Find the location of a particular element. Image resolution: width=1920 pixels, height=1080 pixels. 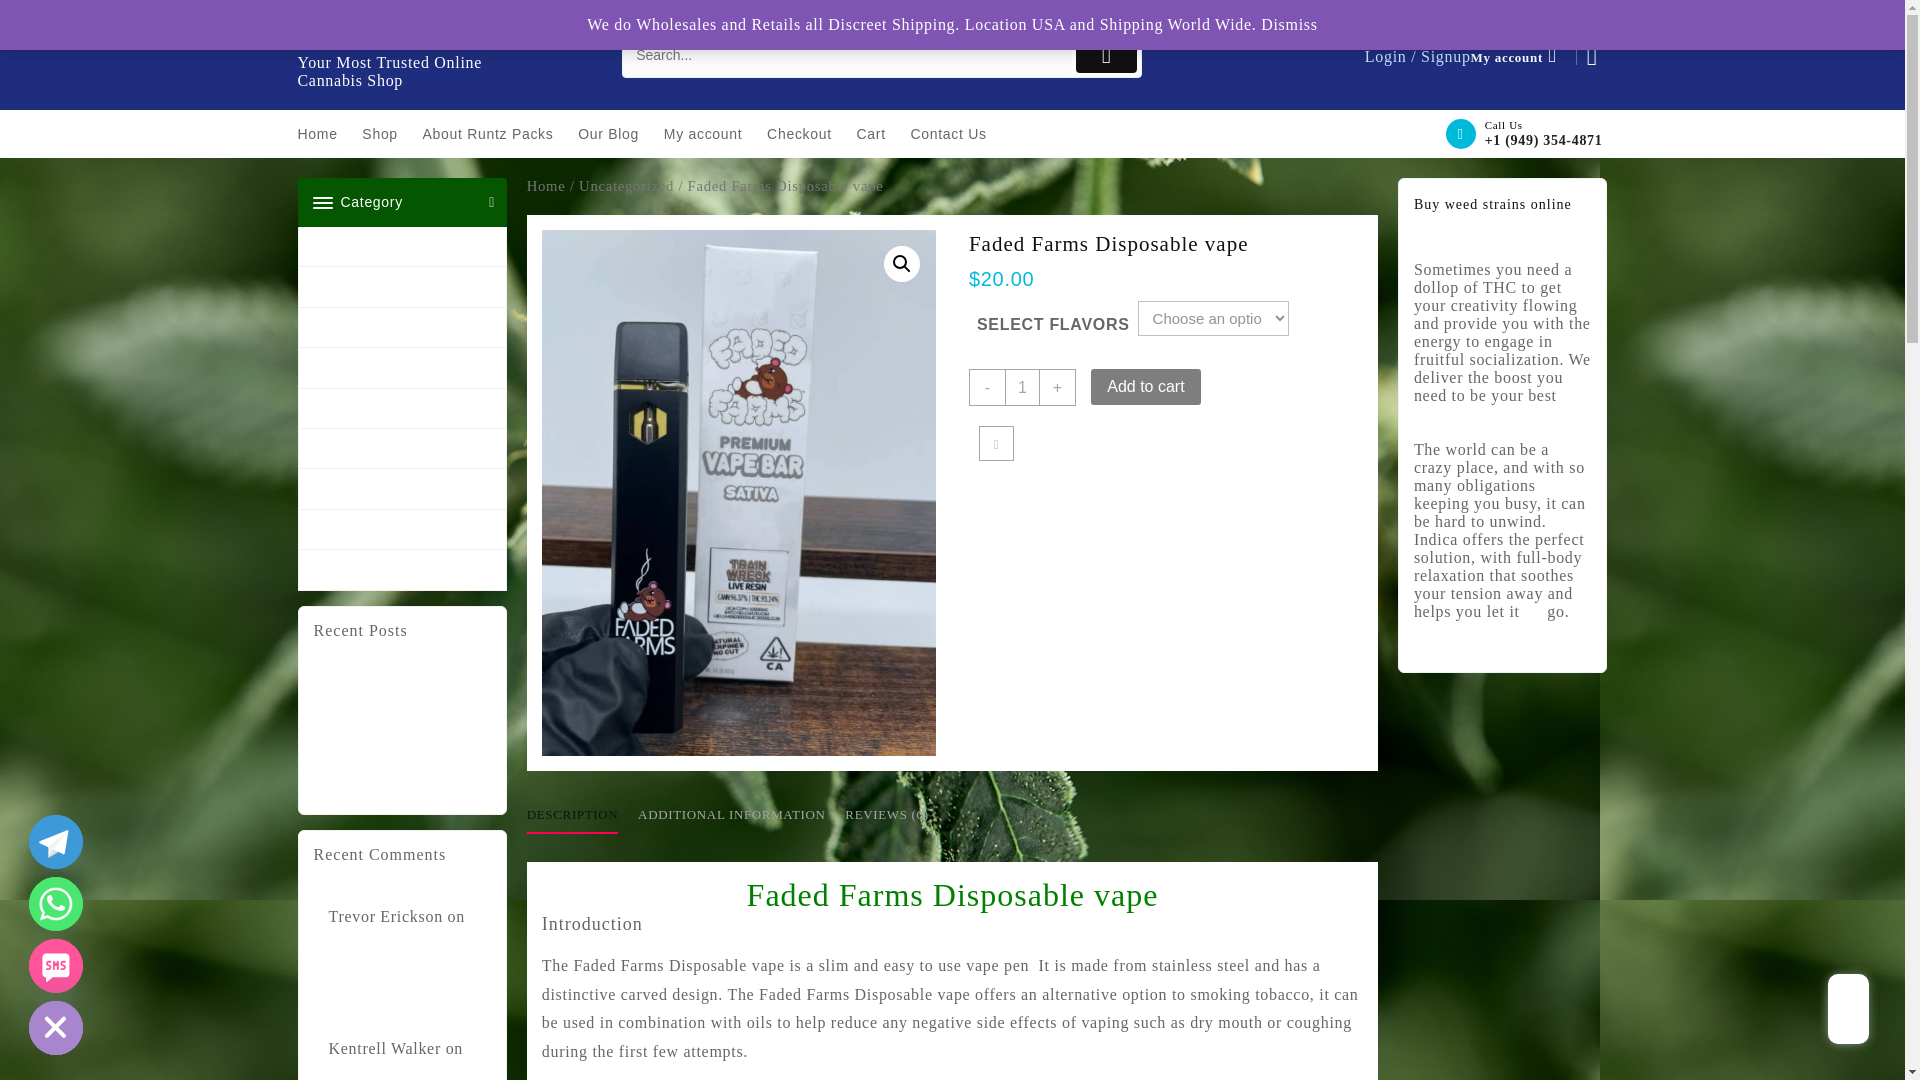

Search is located at coordinates (846, 55).